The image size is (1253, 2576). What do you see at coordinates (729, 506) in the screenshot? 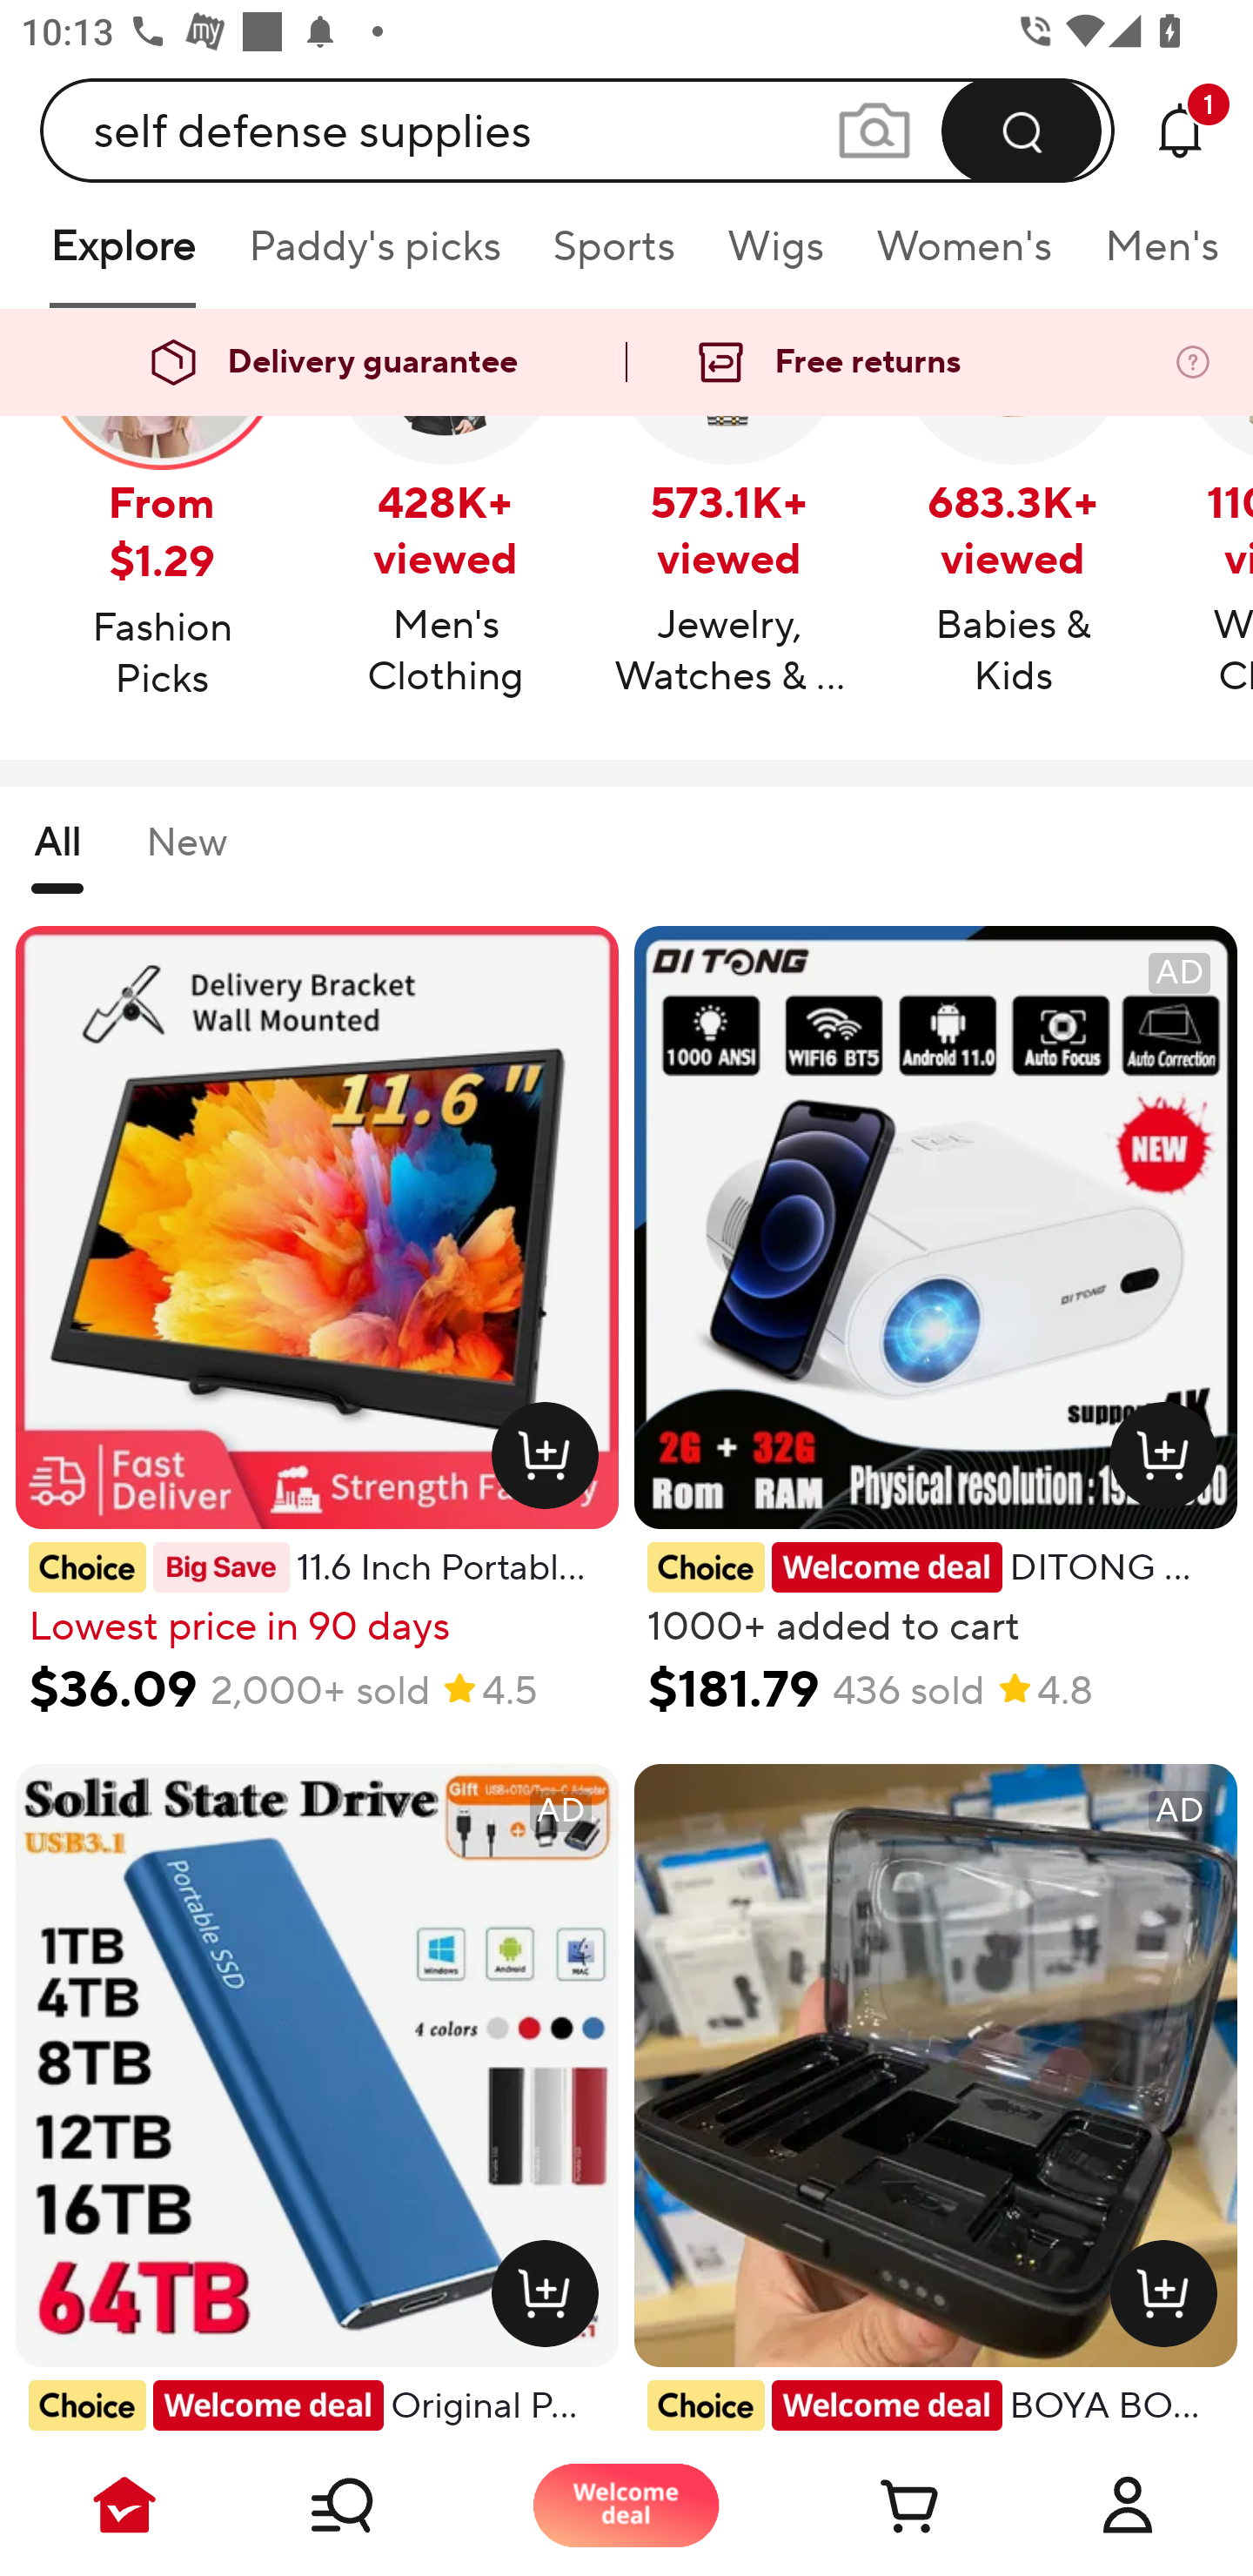
I see `573.1K+ viewed Jewelry, Watches & Accessories` at bounding box center [729, 506].